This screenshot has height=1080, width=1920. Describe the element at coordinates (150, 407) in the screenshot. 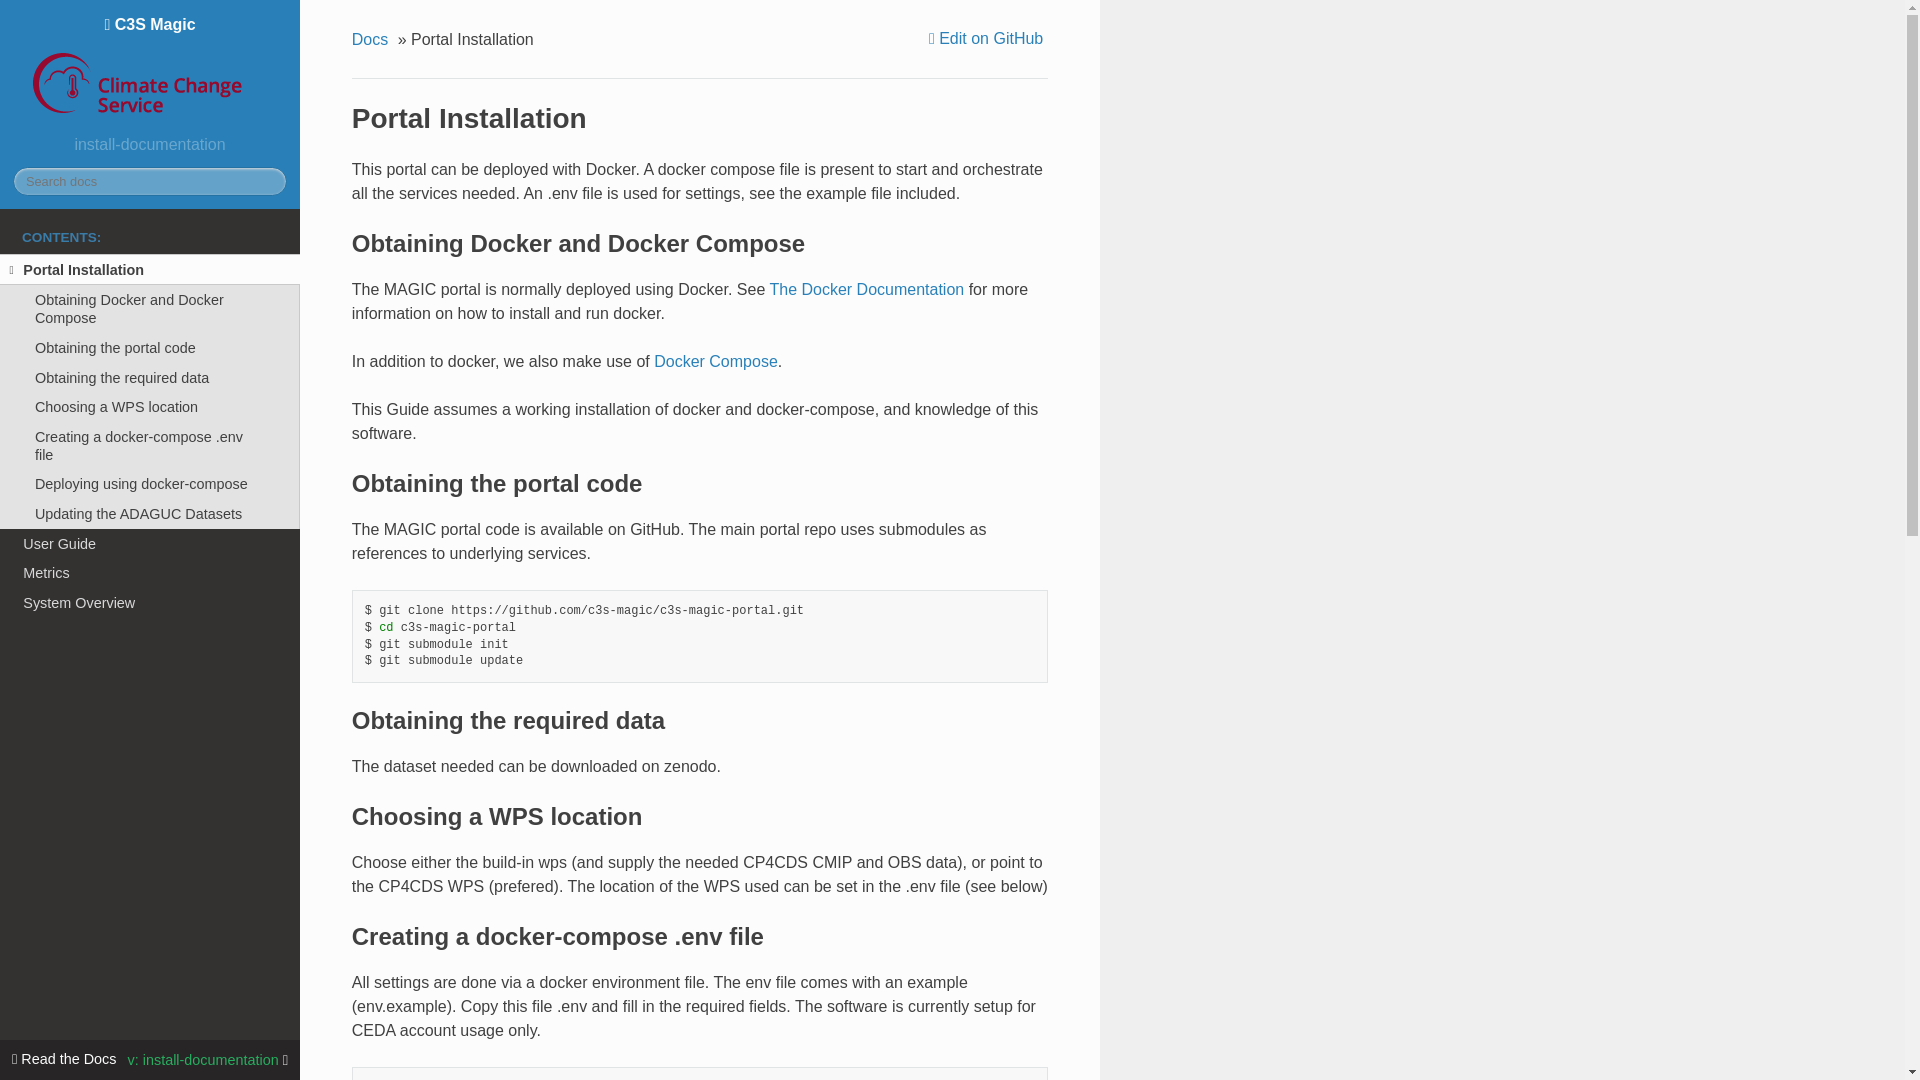

I see `Choosing a WPS location` at that location.